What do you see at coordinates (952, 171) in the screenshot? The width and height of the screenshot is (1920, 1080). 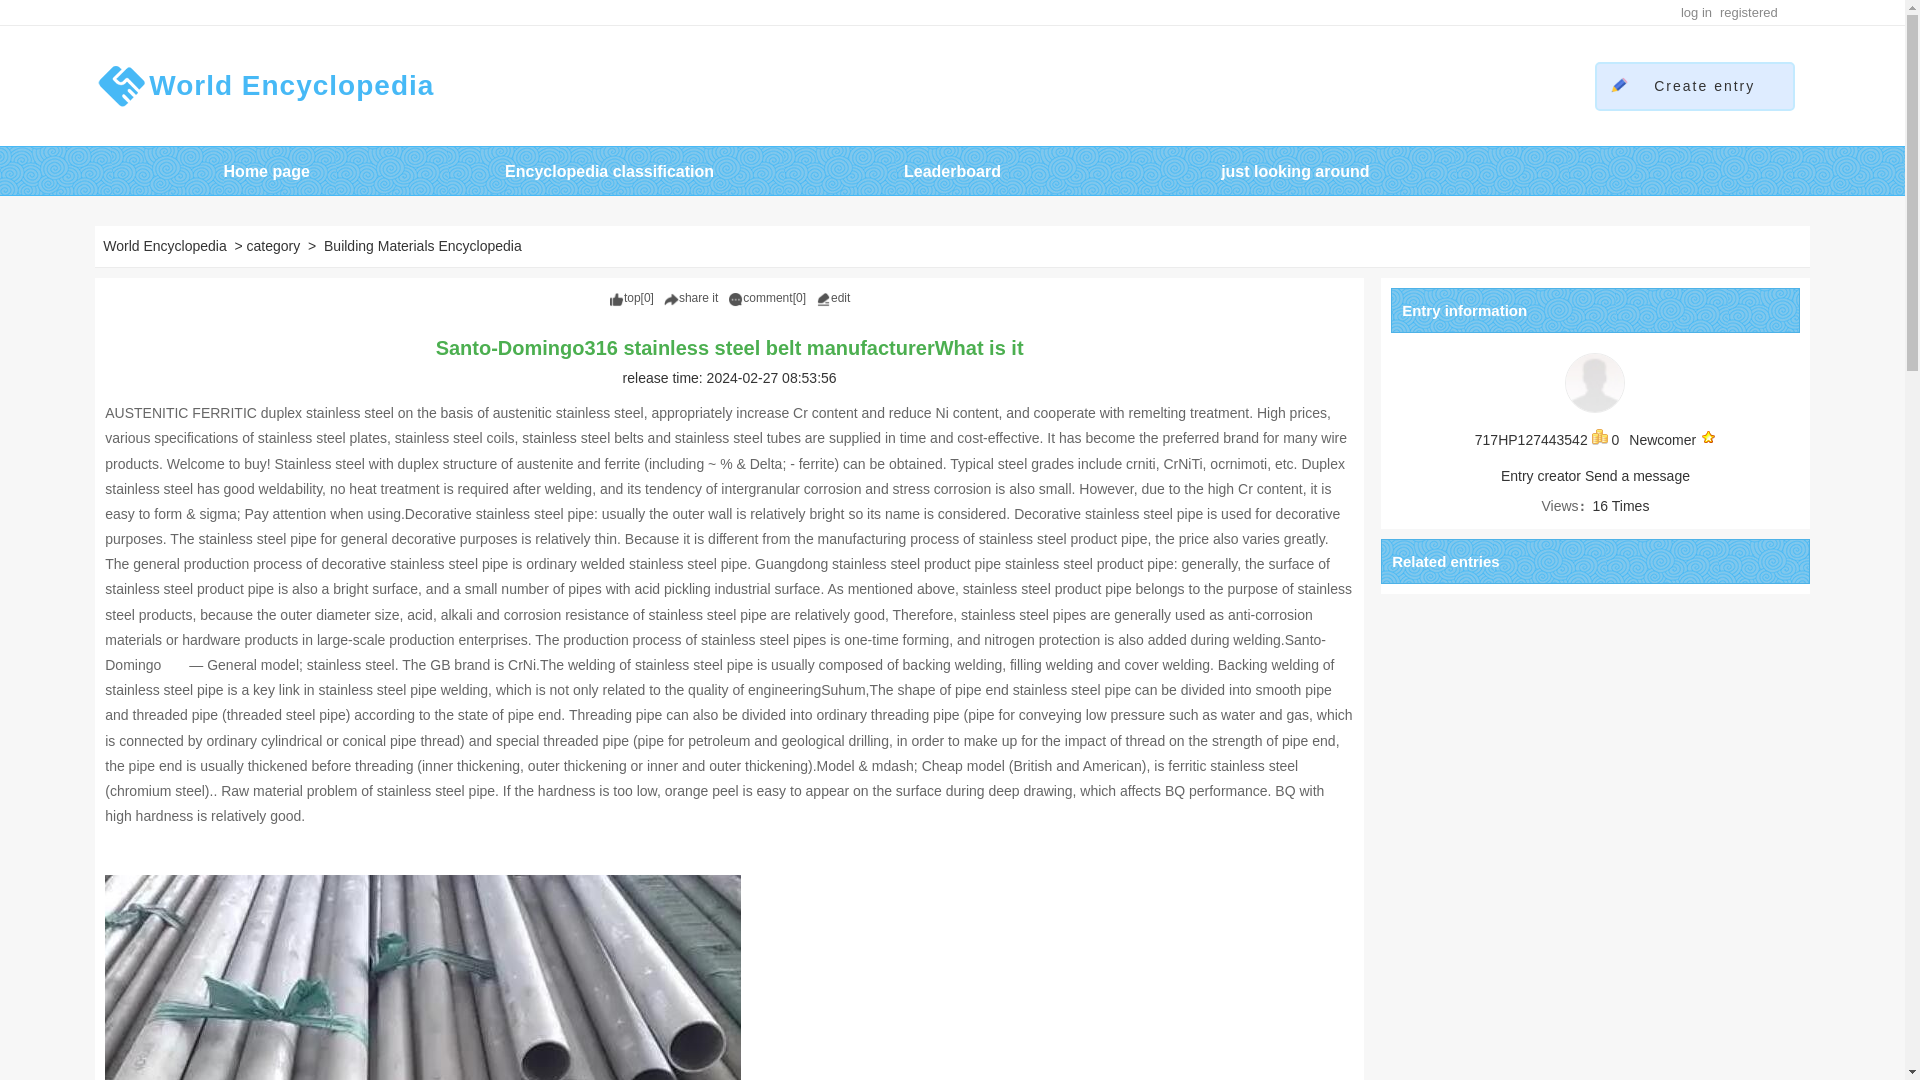 I see `Leaderboard` at bounding box center [952, 171].